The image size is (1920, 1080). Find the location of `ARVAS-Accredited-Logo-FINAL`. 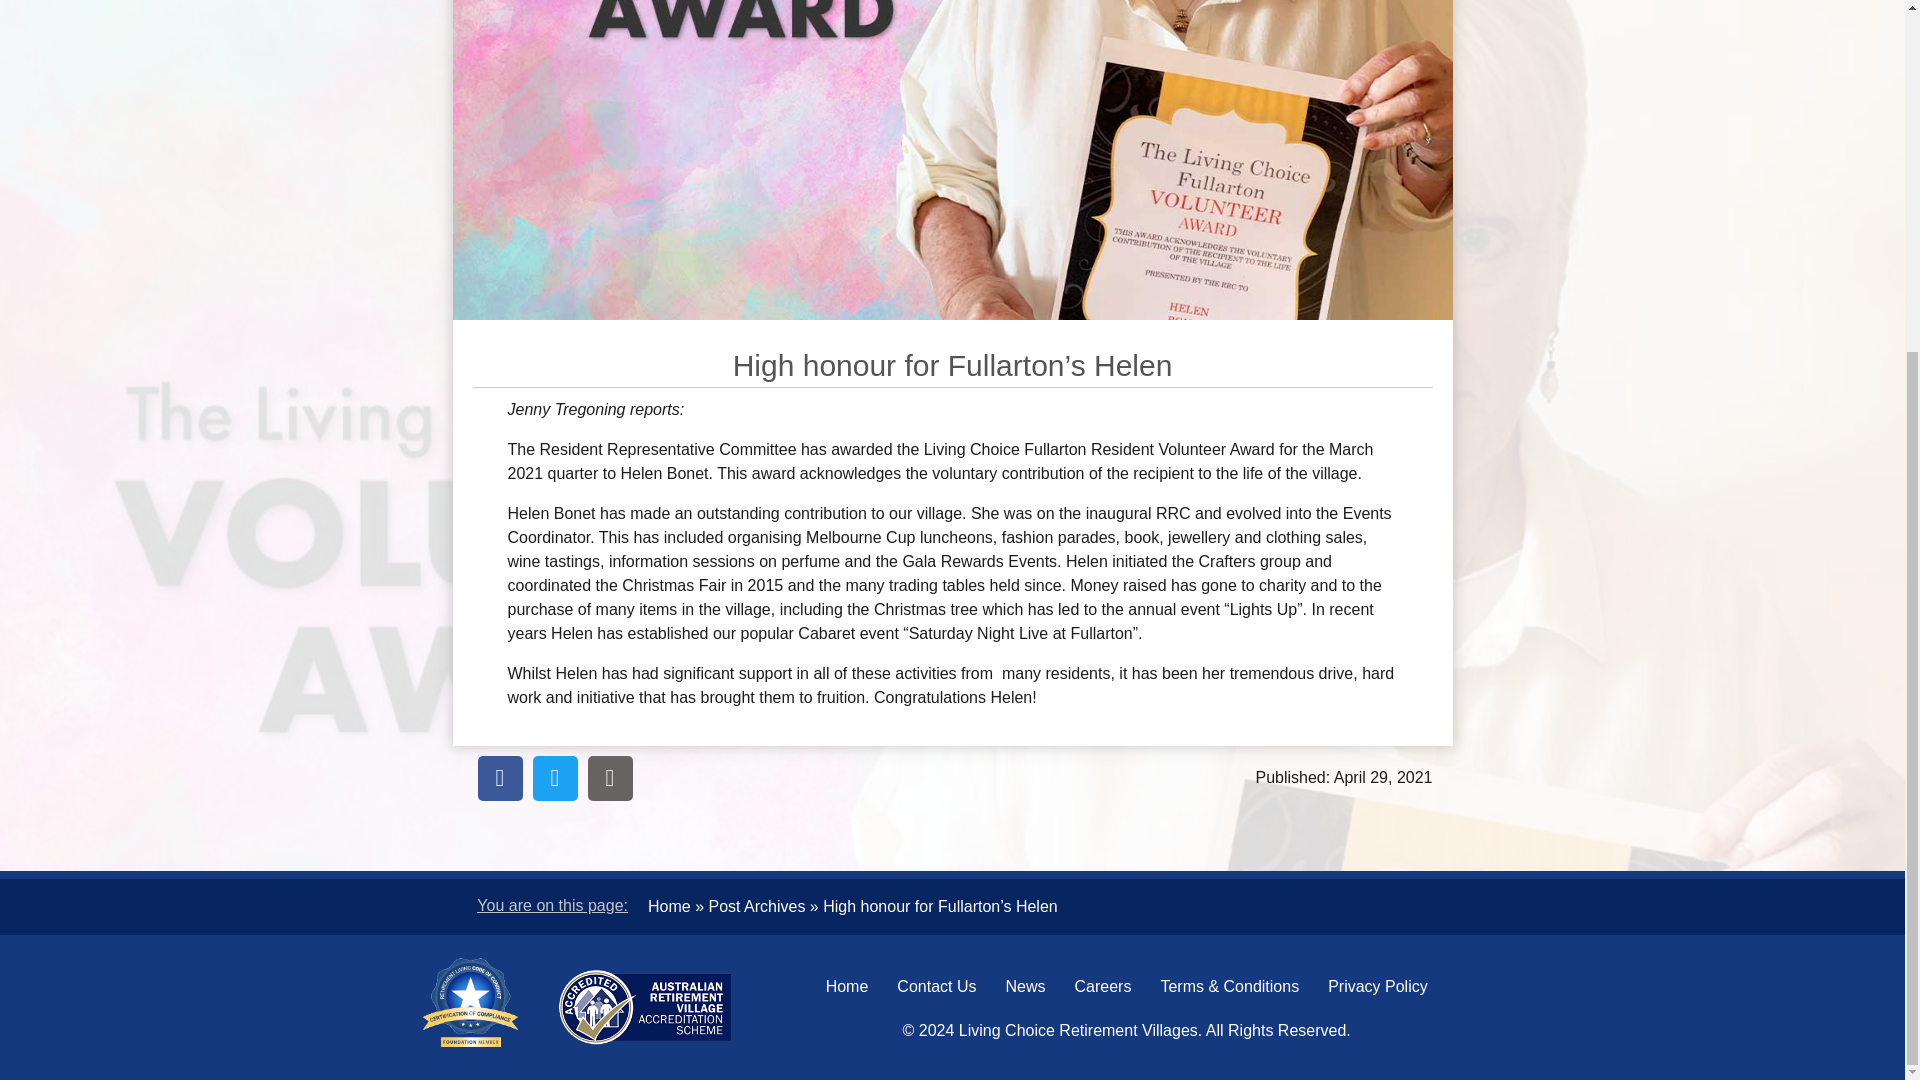

ARVAS-Accredited-Logo-FINAL is located at coordinates (644, 1007).